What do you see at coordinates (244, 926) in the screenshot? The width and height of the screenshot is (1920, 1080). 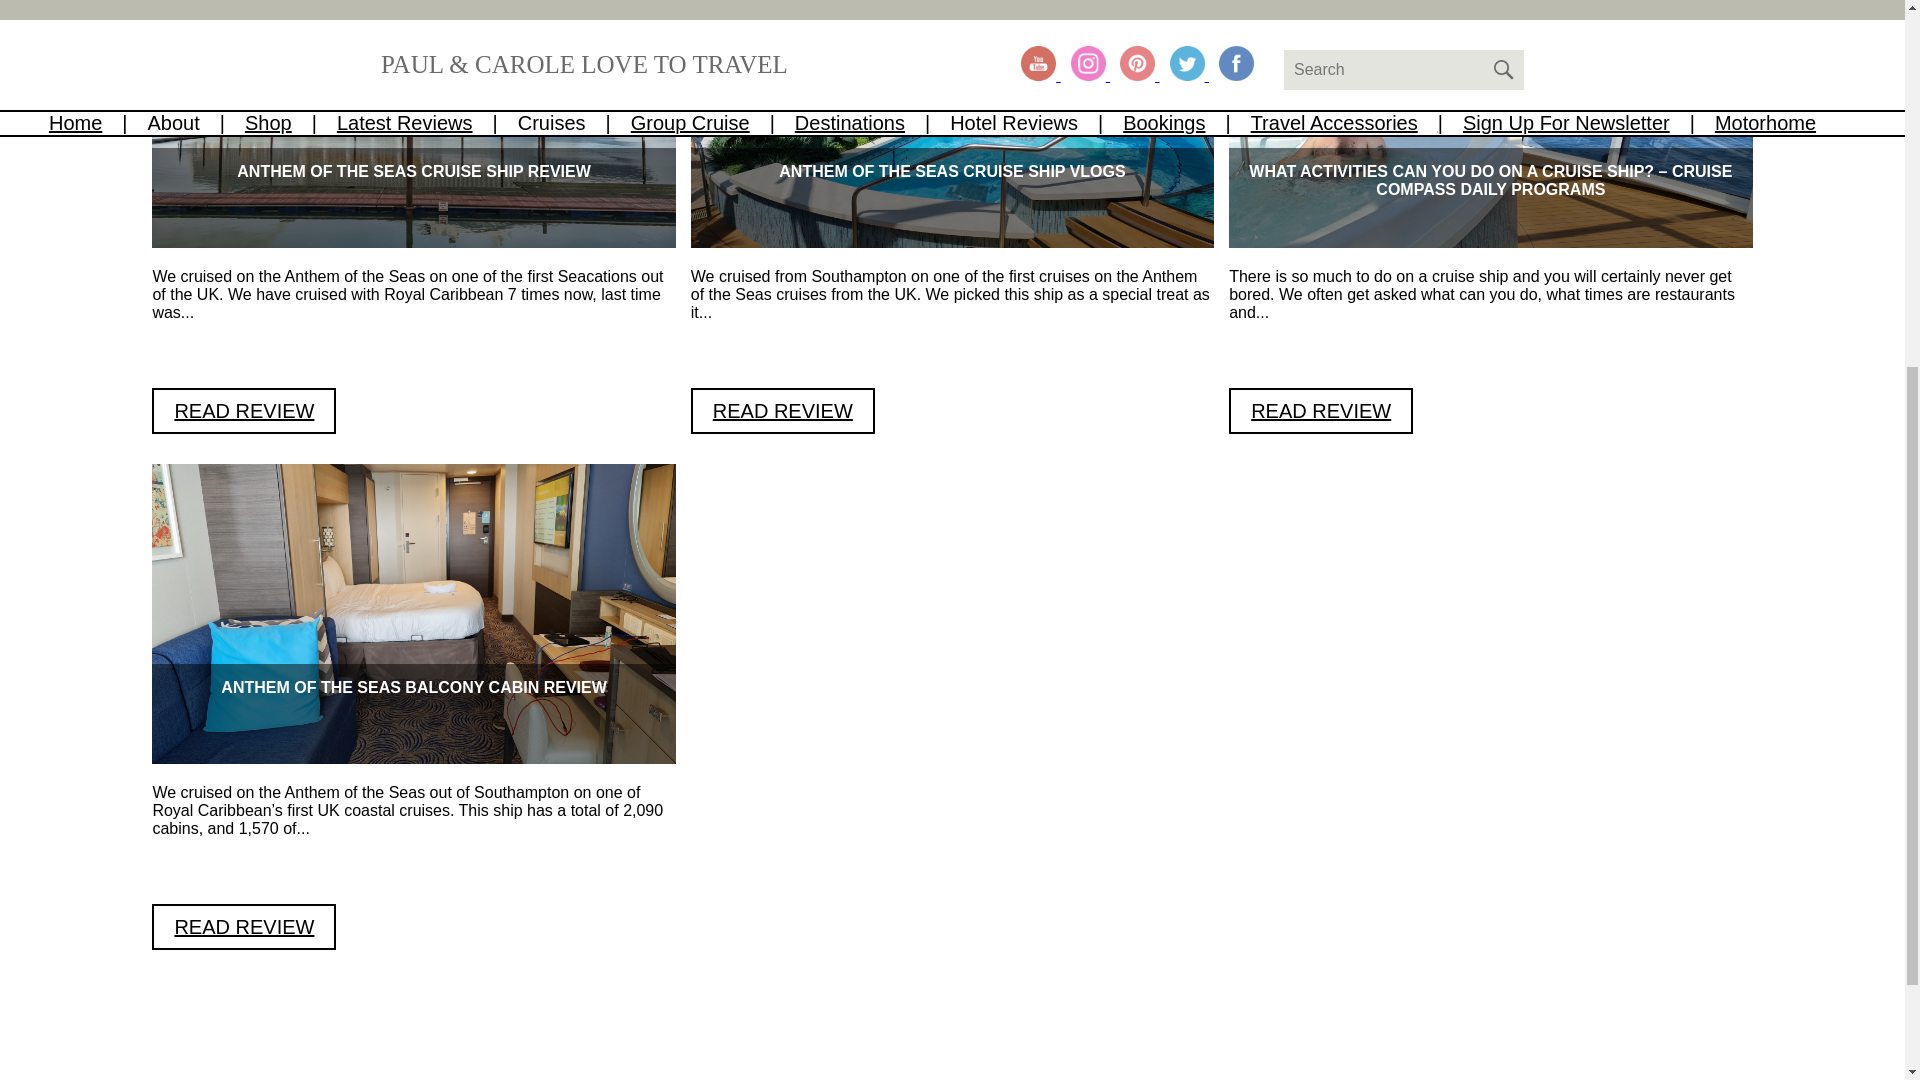 I see `Anthem of the Seas Balcony Cabin Review` at bounding box center [244, 926].